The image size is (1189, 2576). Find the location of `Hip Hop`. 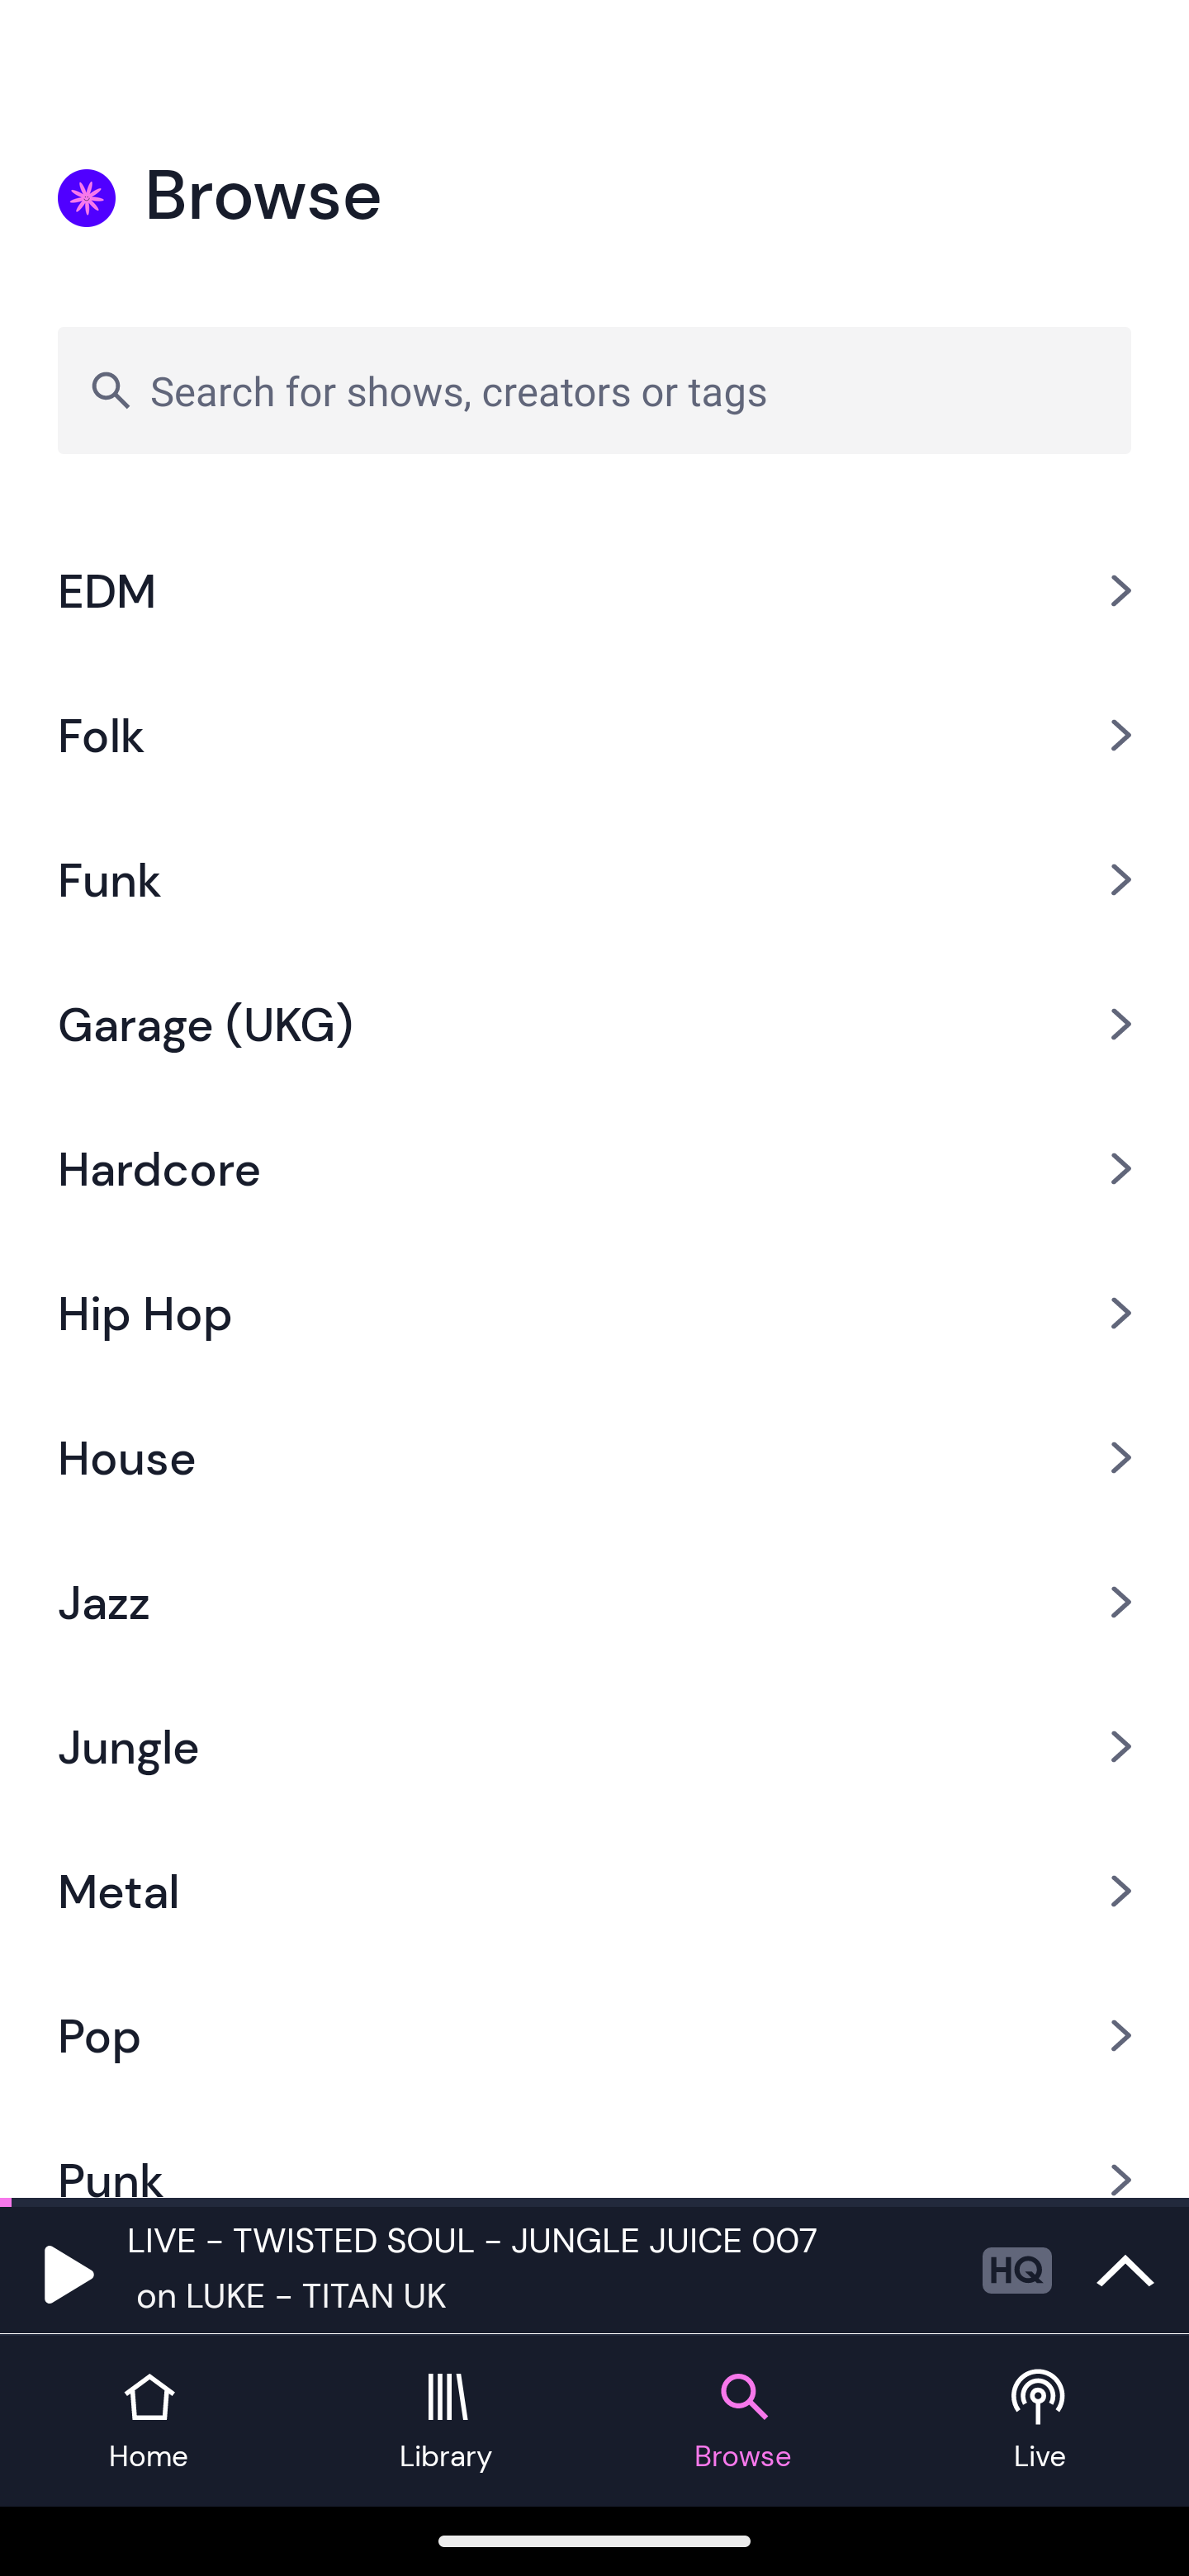

Hip Hop is located at coordinates (594, 1313).